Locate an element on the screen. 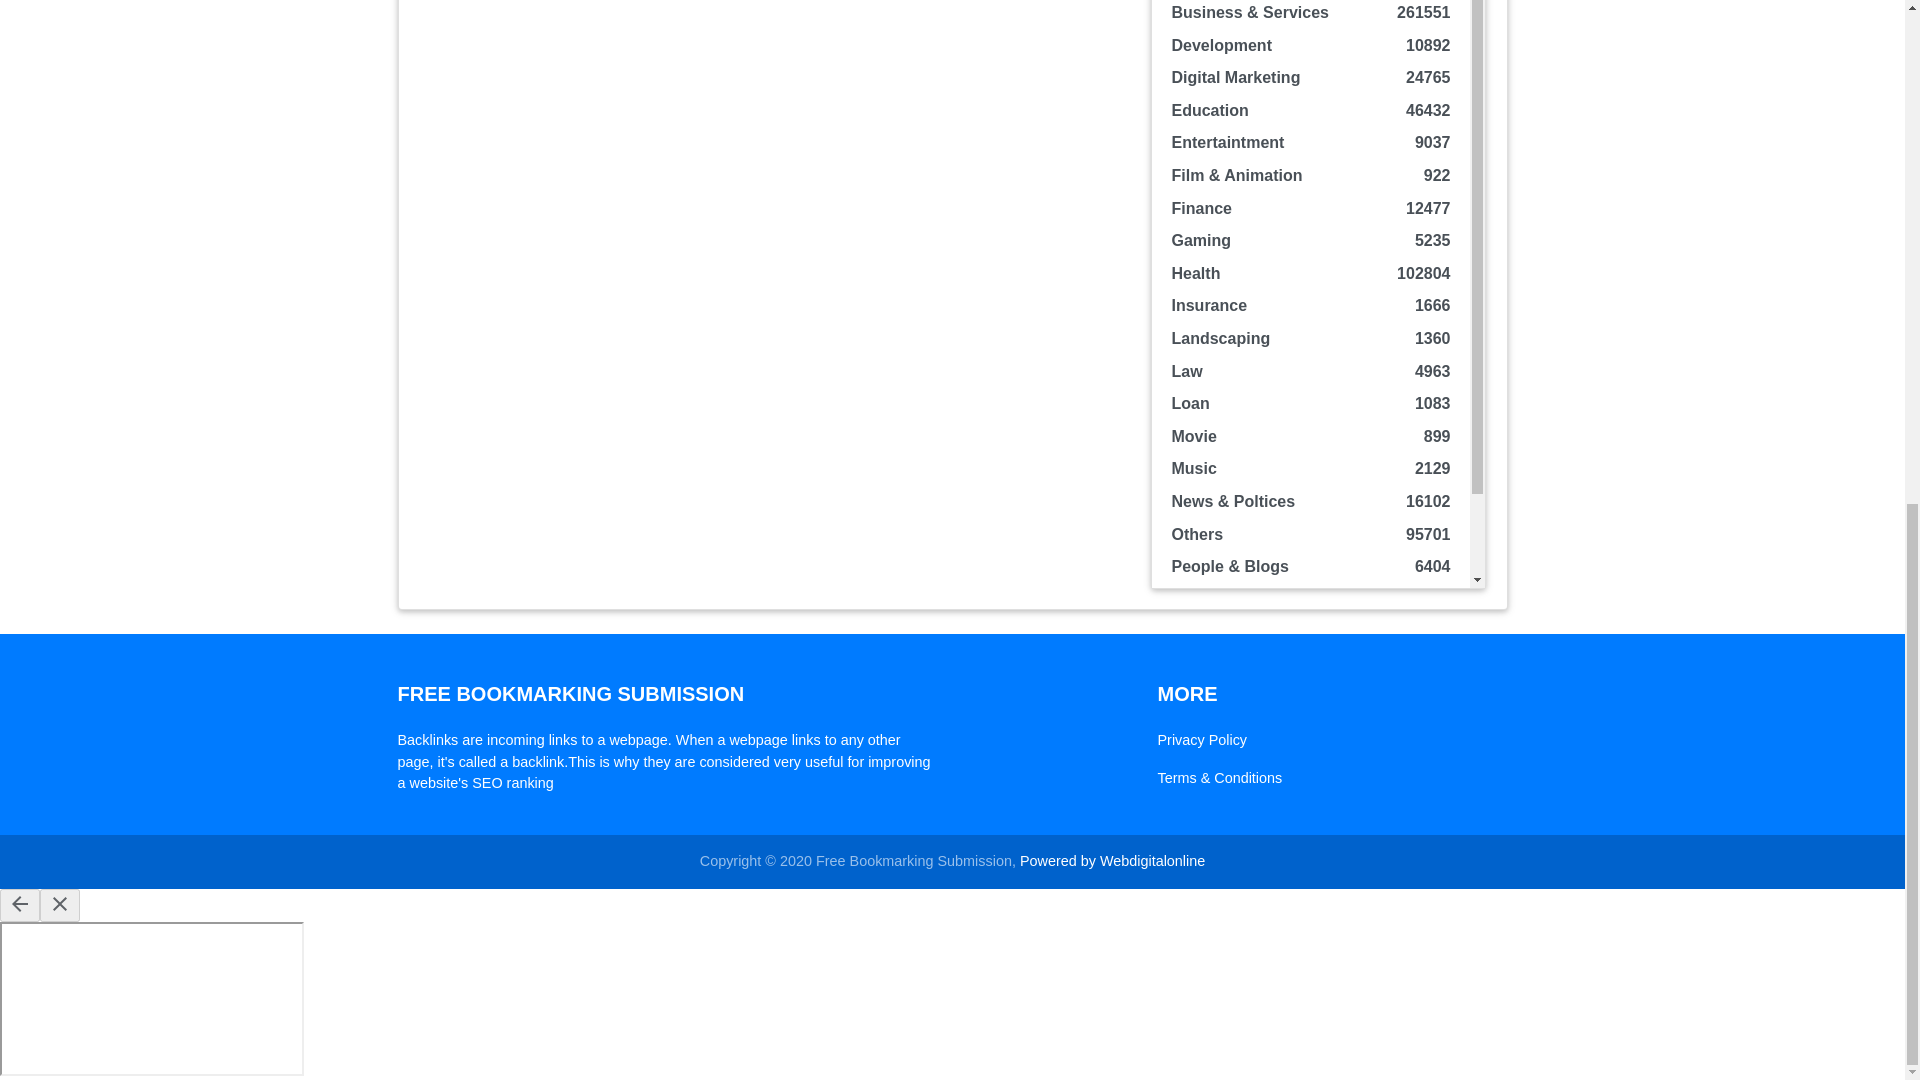 Image resolution: width=1920 pixels, height=1080 pixels. Advertisement is located at coordinates (768, 144).